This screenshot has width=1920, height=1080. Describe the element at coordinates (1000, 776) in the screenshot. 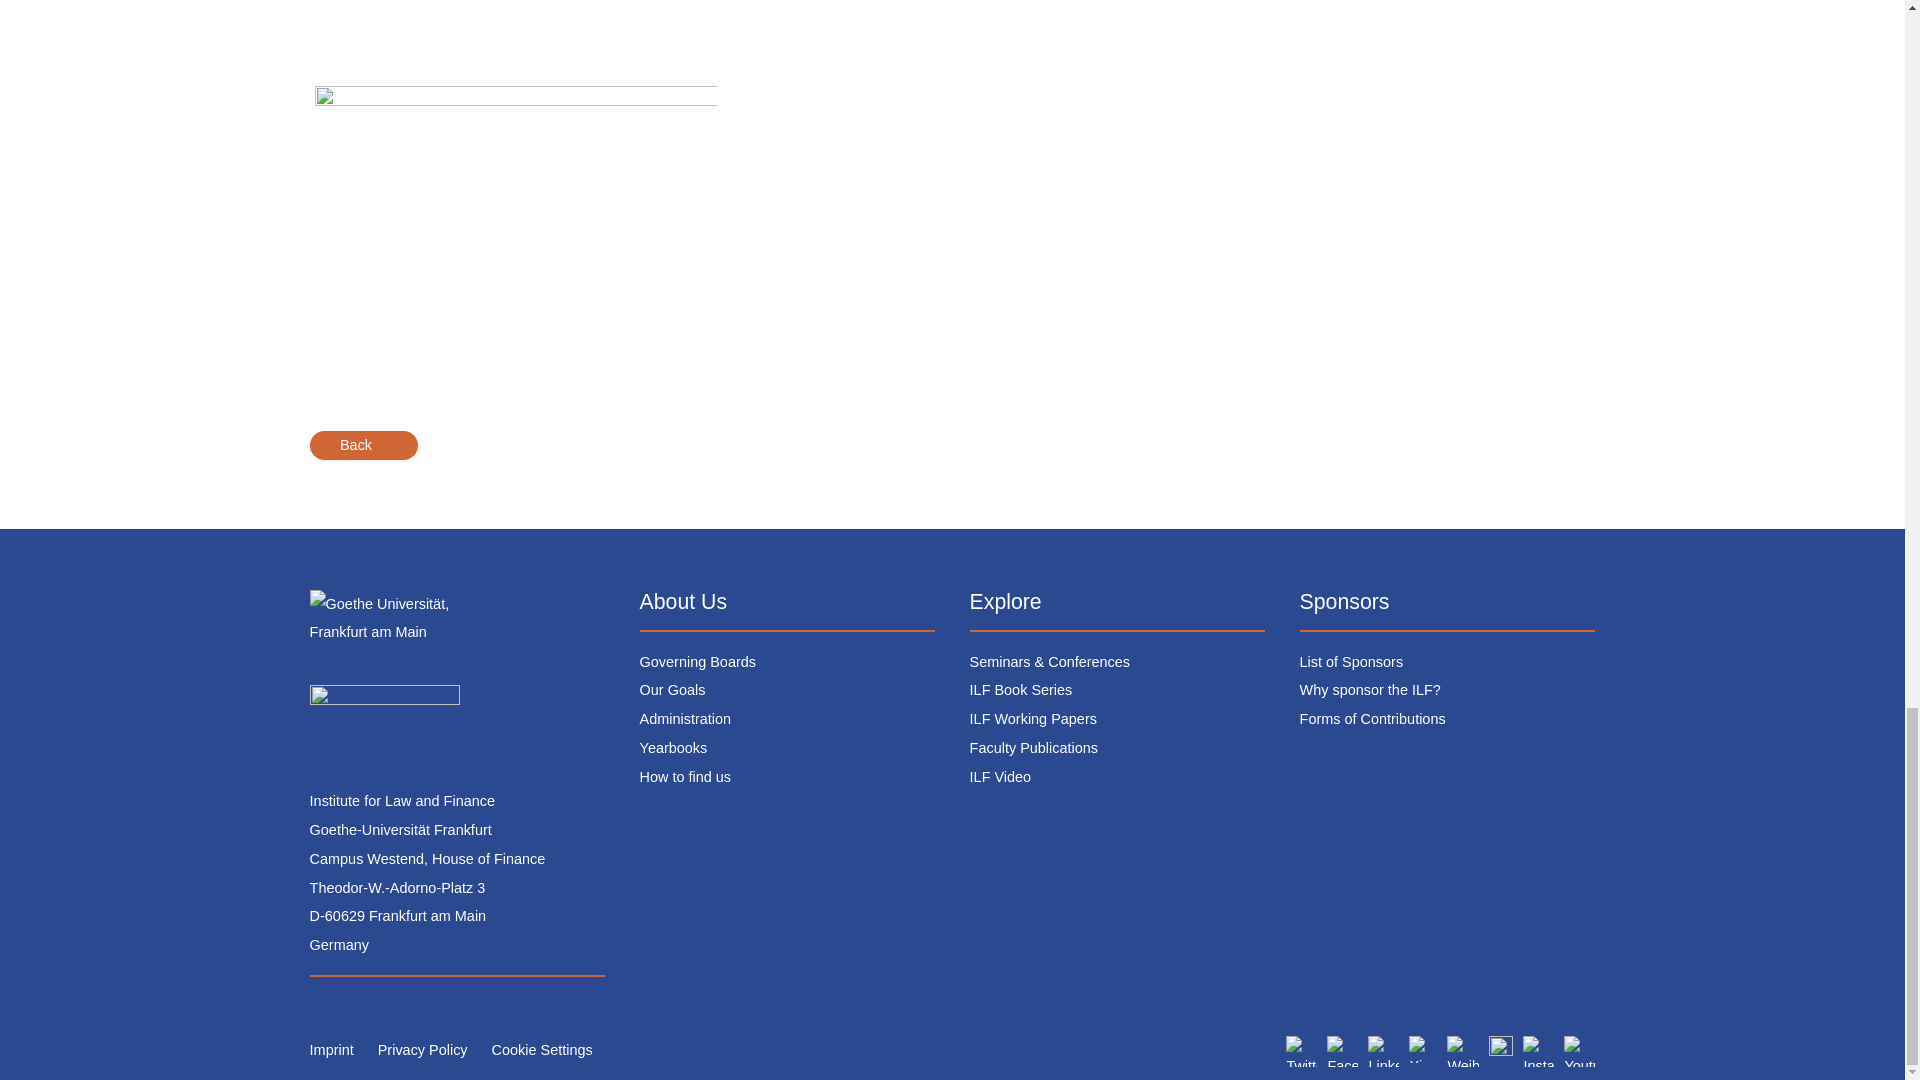

I see `ILF Video` at that location.